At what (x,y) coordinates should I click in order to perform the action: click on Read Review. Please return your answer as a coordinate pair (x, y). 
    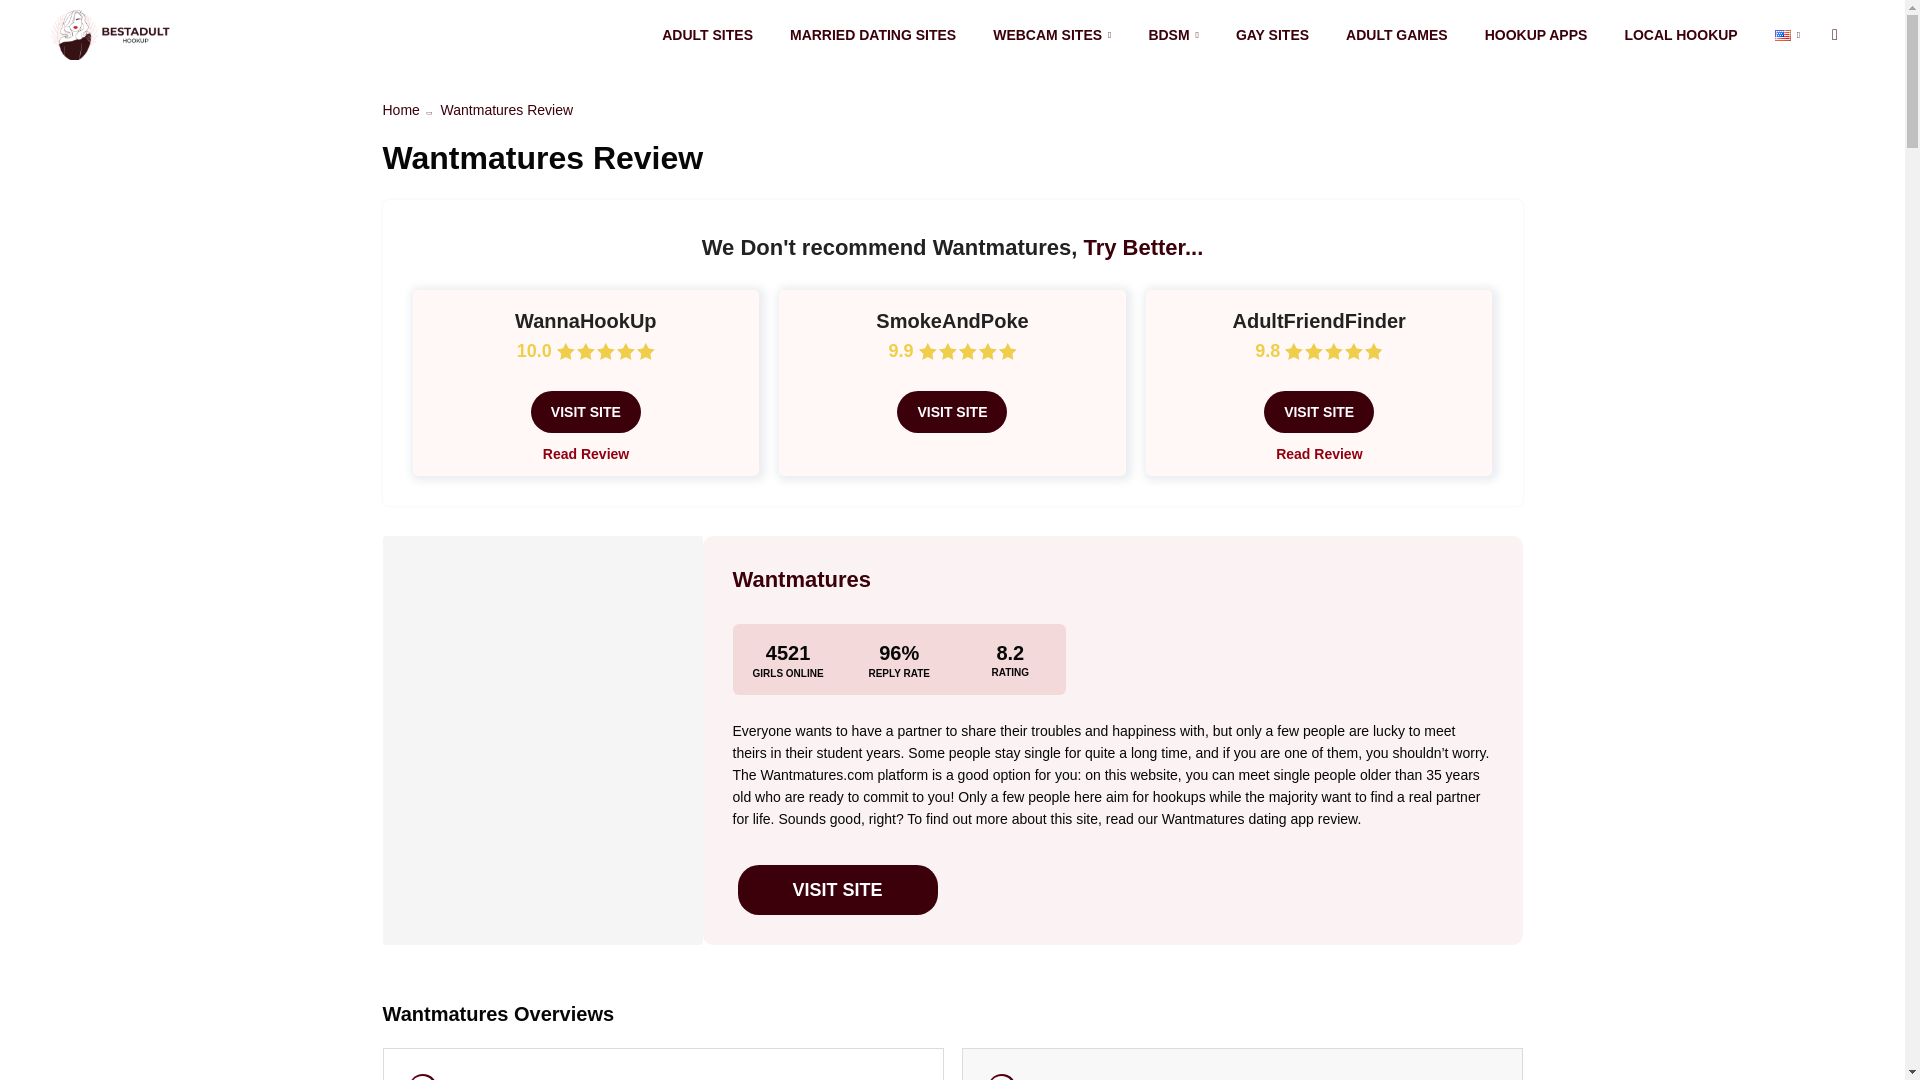
    Looking at the image, I should click on (586, 454).